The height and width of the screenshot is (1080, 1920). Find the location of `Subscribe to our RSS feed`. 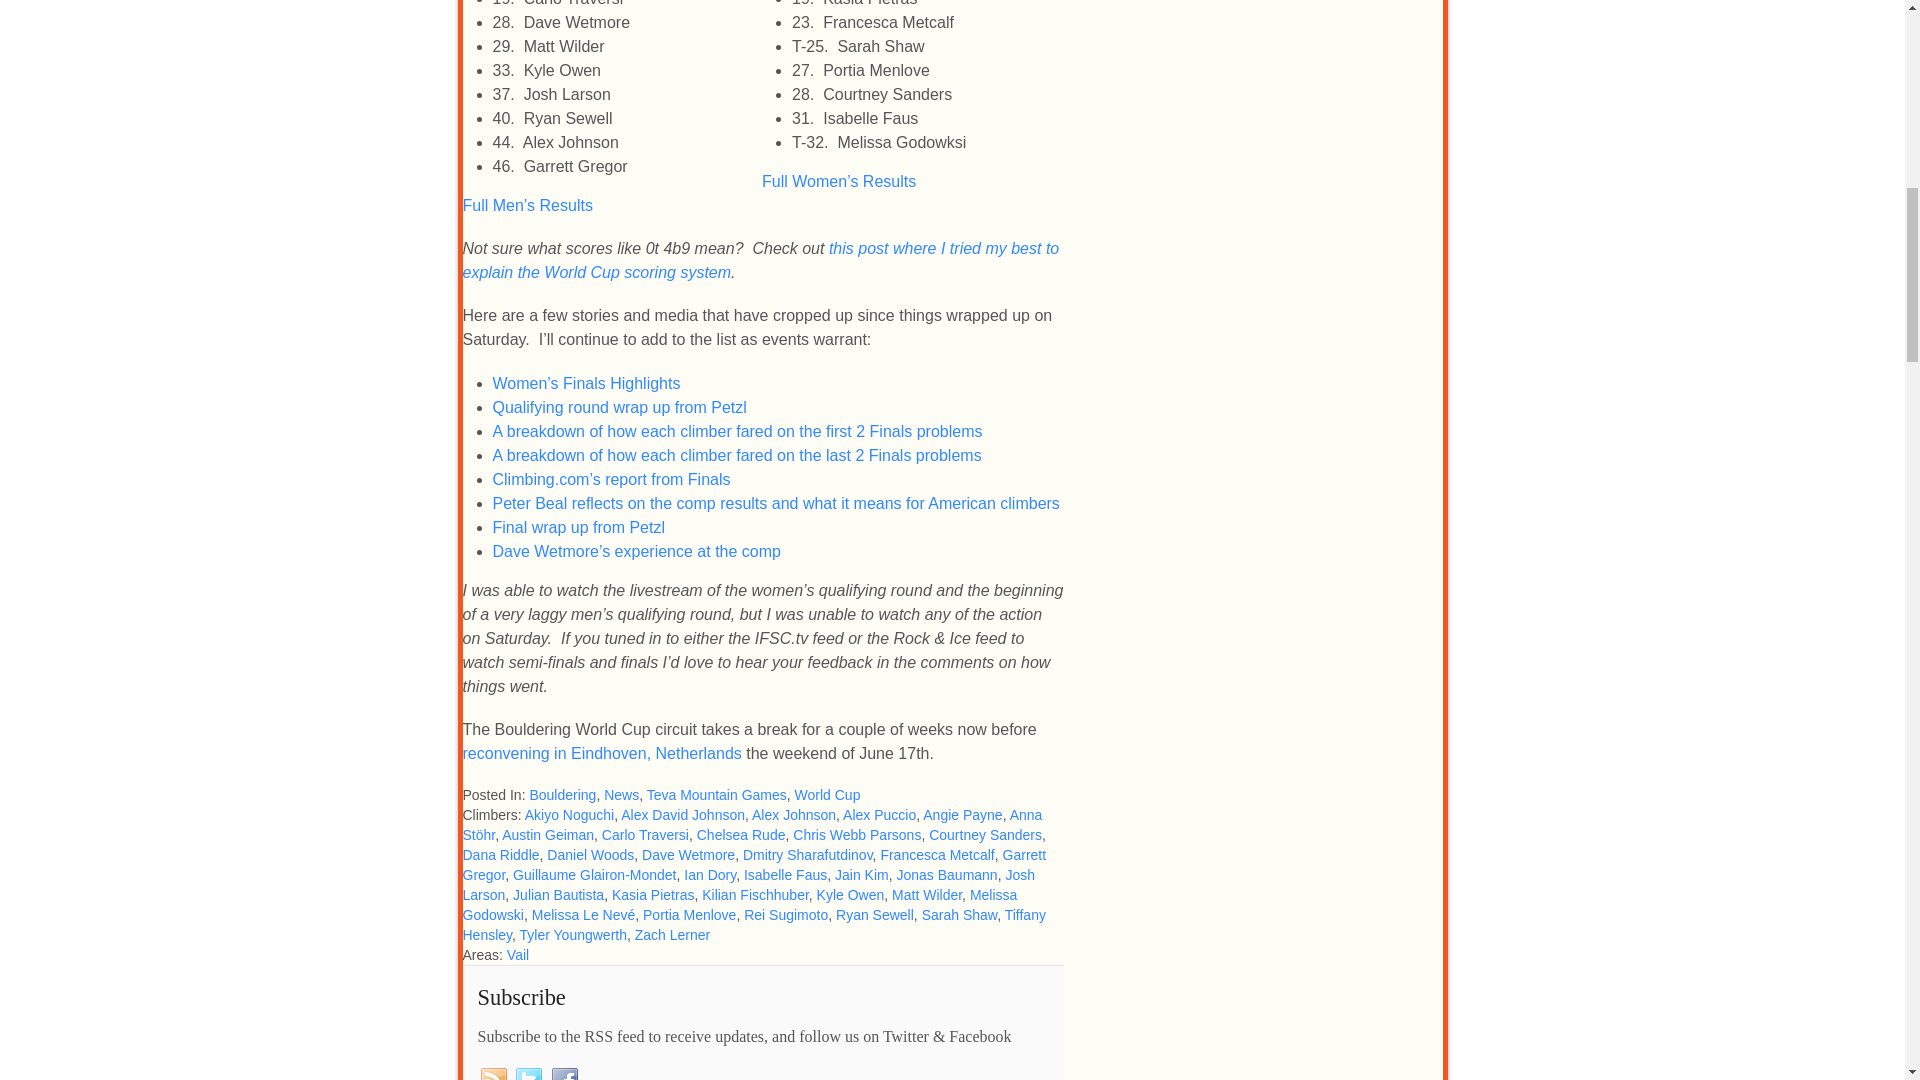

Subscribe to our RSS feed is located at coordinates (494, 1072).